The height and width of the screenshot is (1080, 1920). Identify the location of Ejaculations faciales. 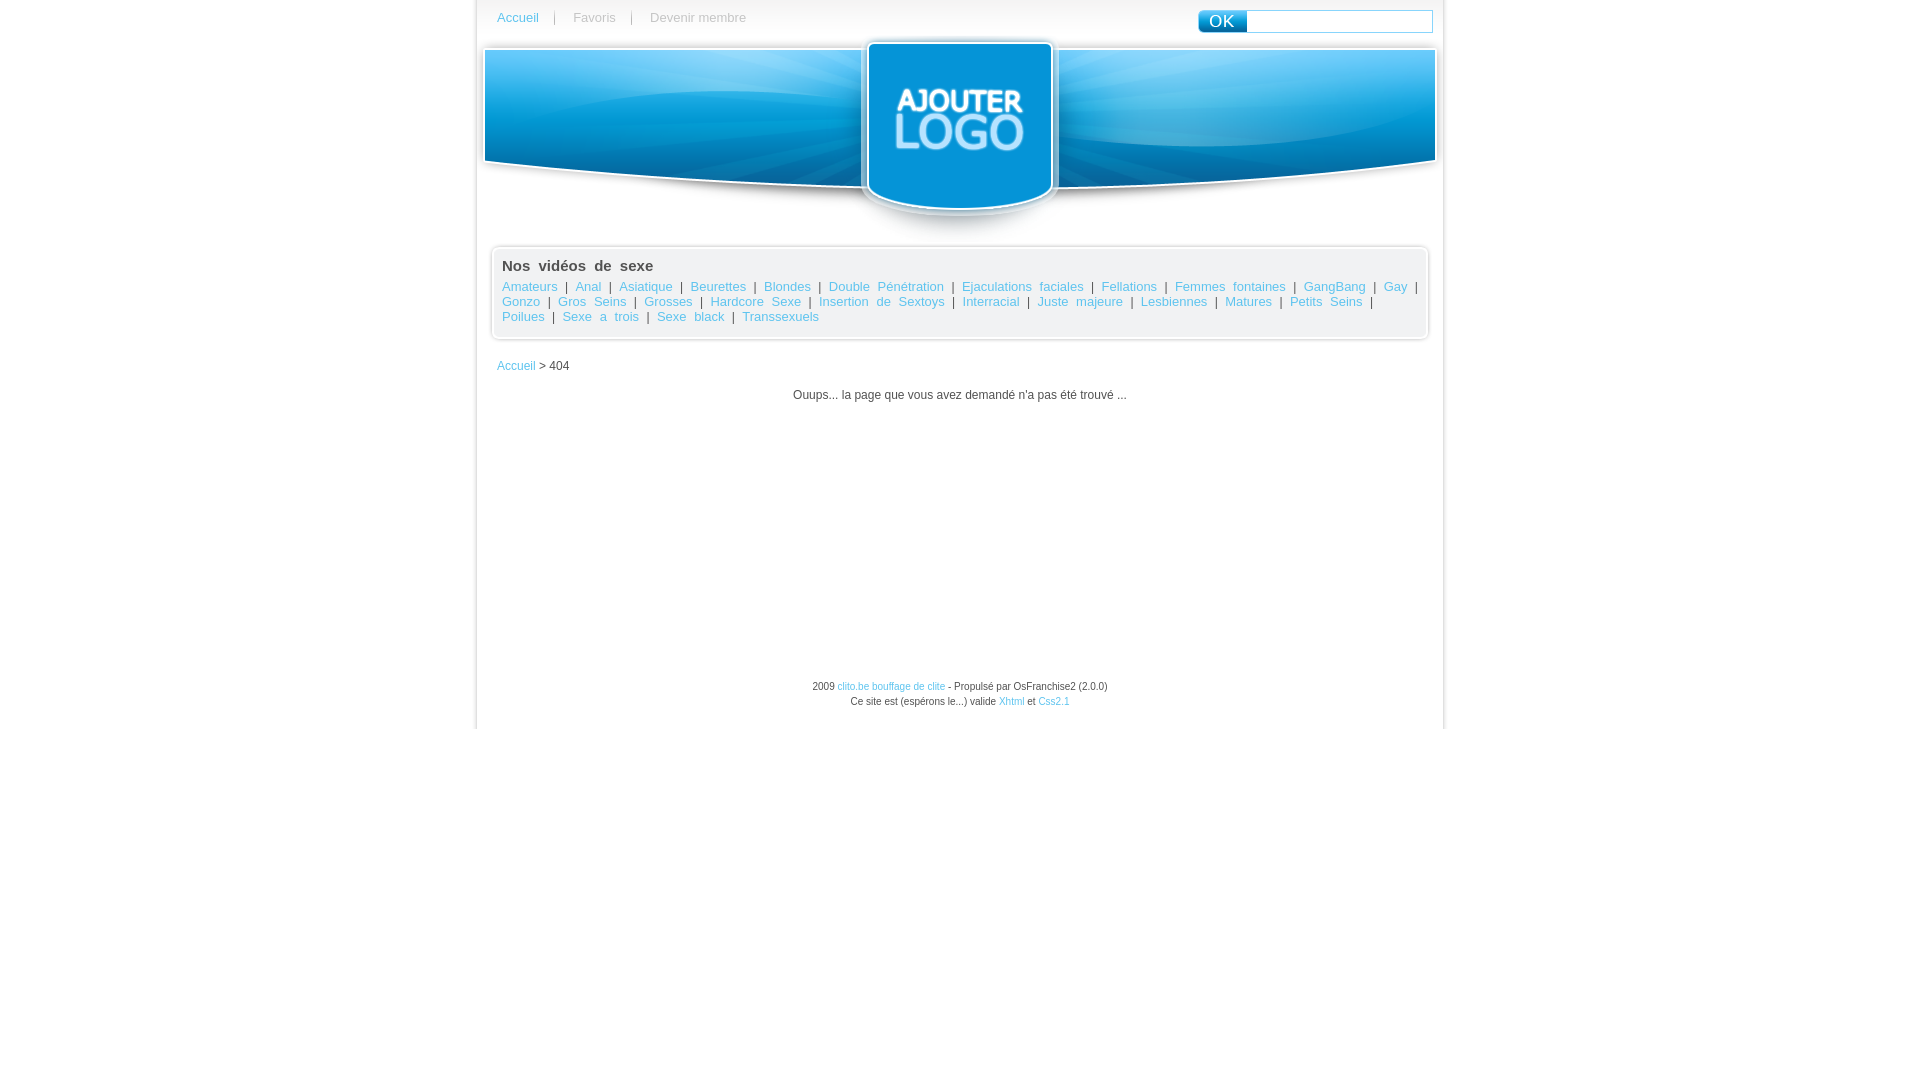
(1023, 286).